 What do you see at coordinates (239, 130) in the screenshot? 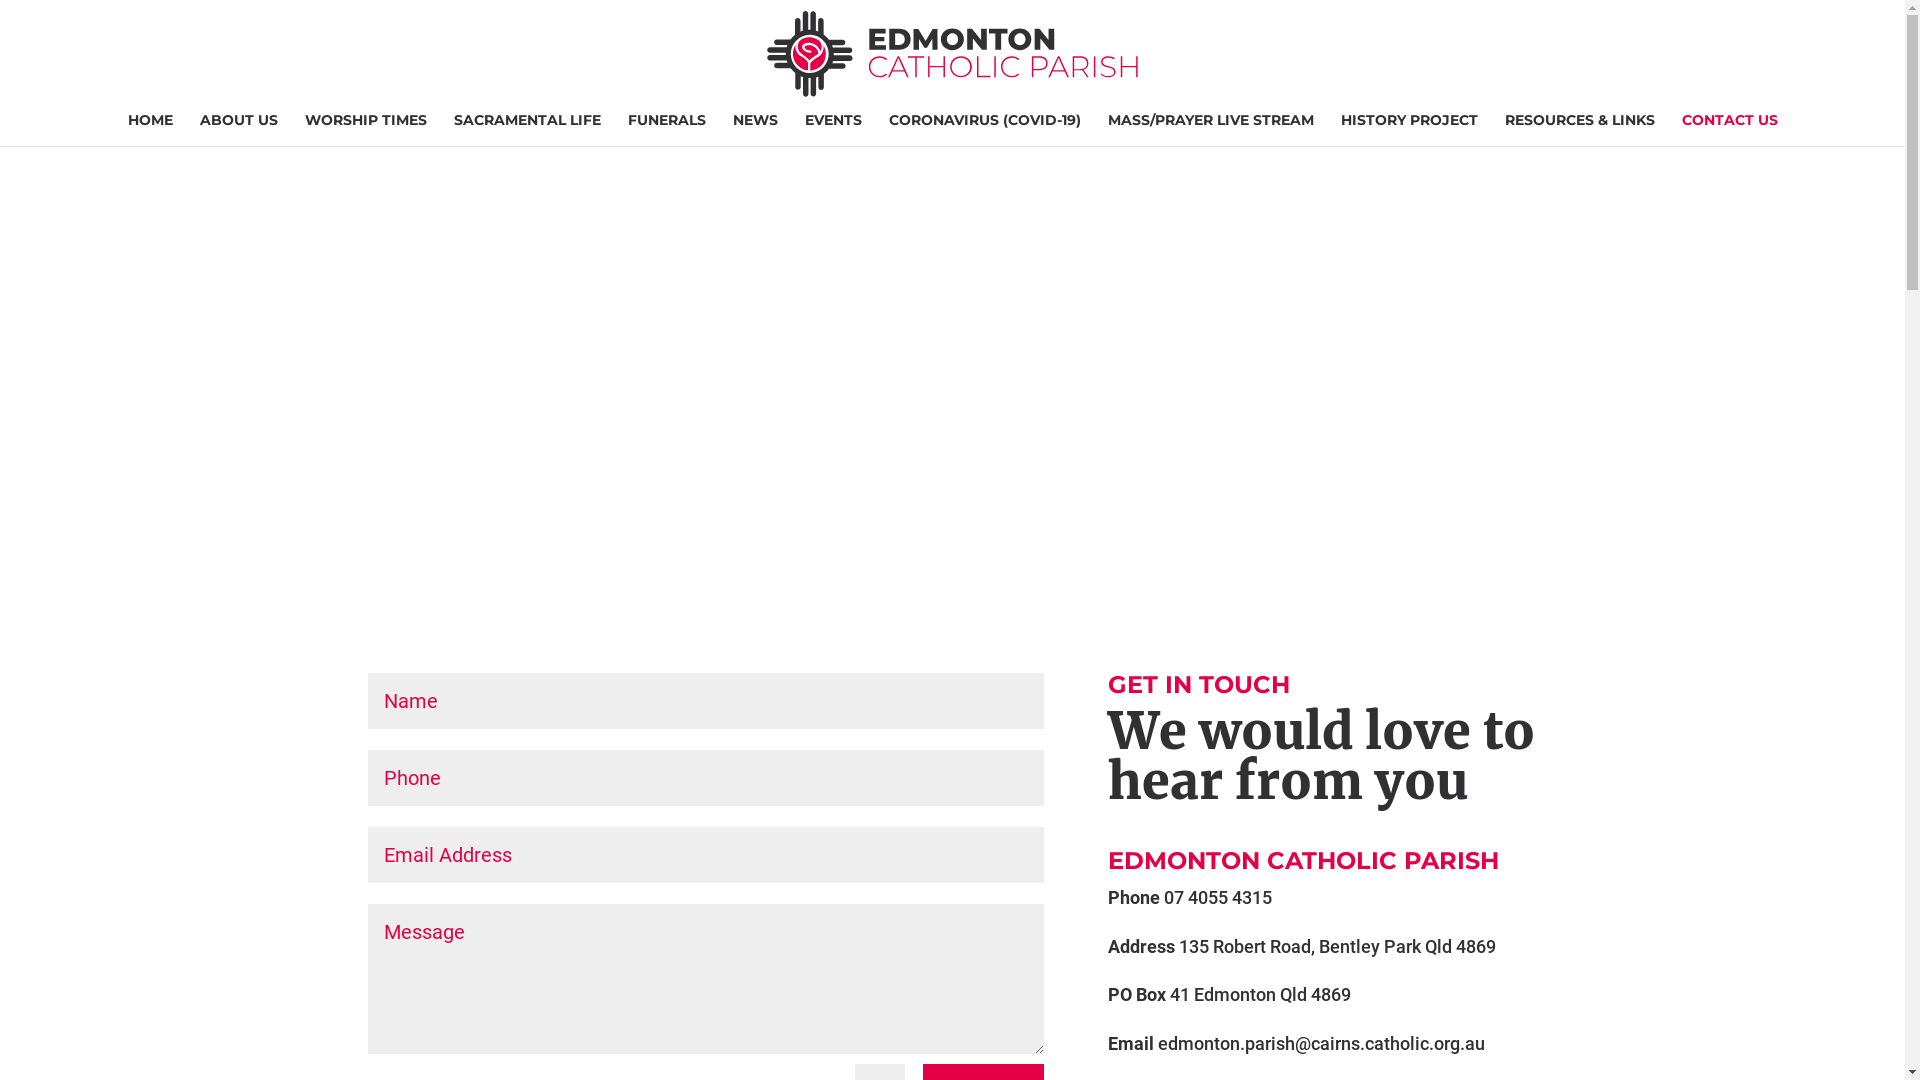
I see `ABOUT US` at bounding box center [239, 130].